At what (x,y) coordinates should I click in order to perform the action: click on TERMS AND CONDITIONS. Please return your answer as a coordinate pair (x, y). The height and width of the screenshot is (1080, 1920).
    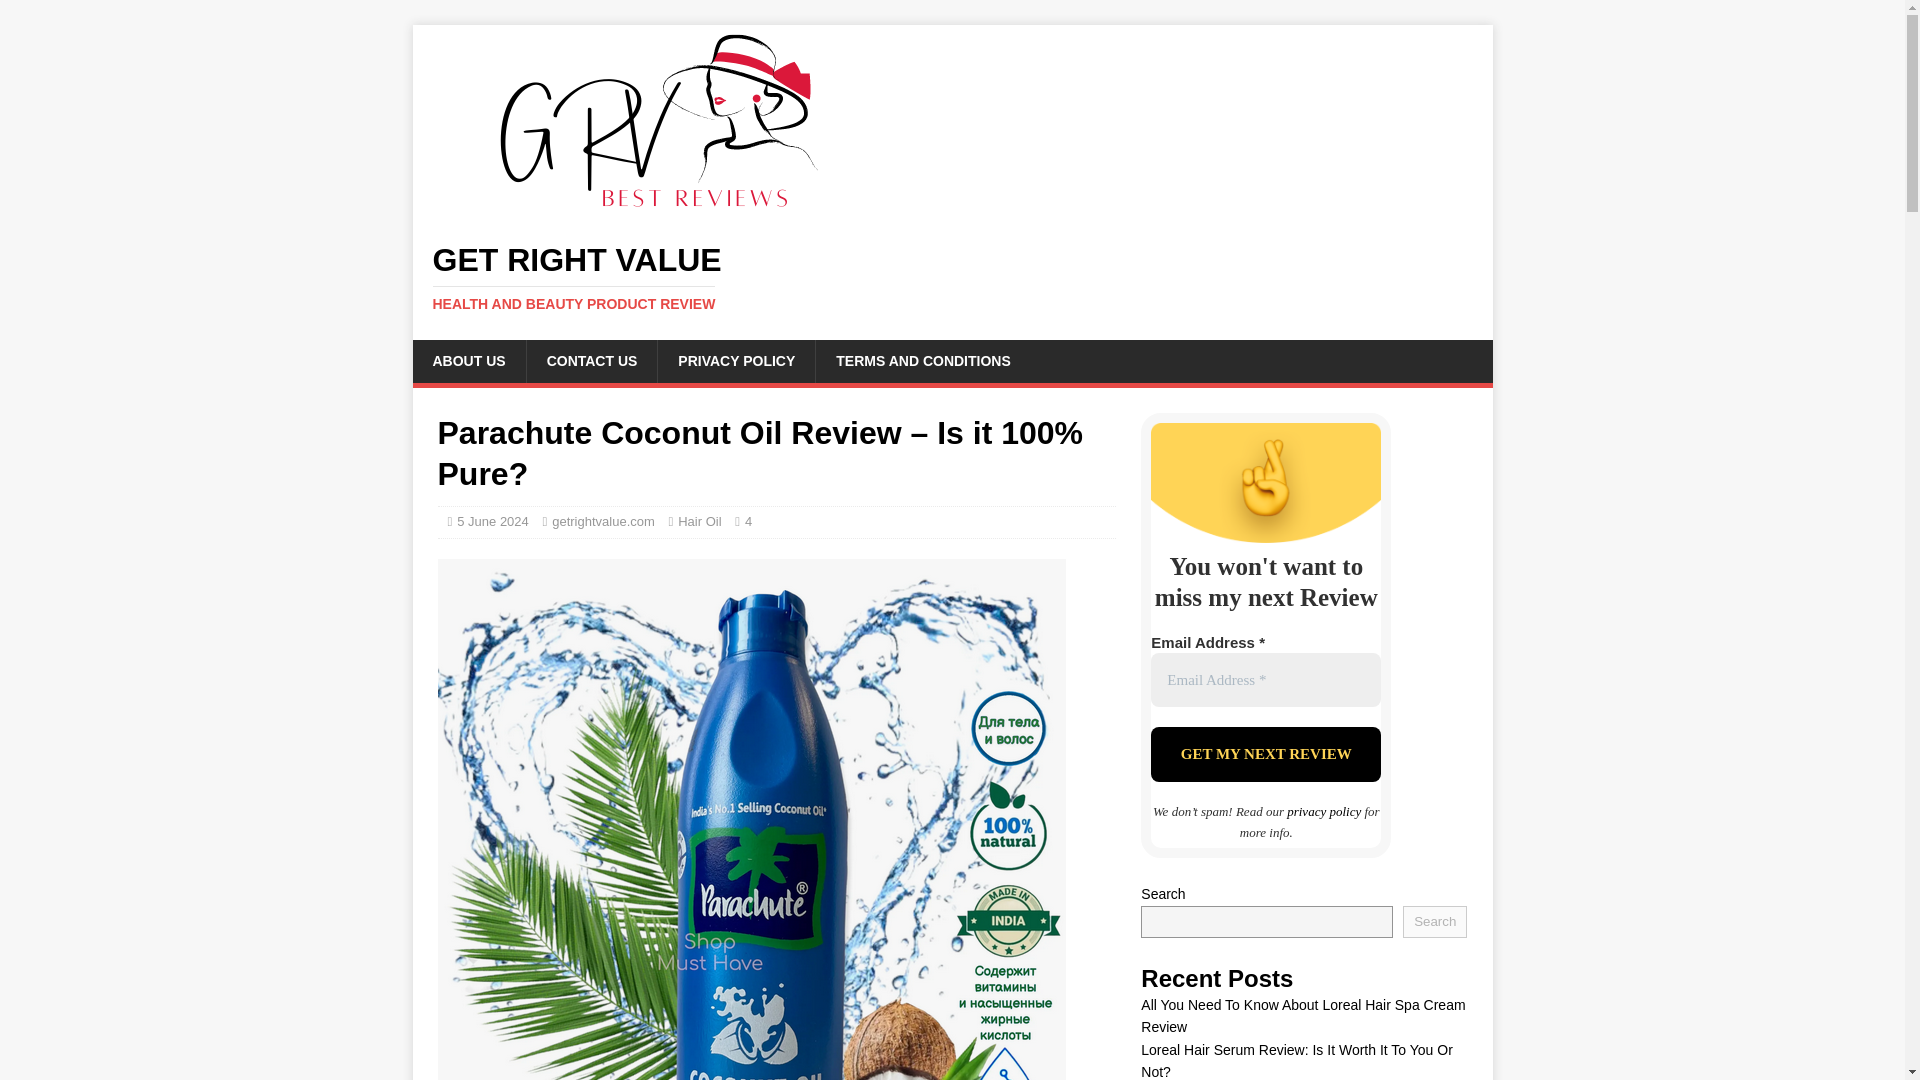
    Looking at the image, I should click on (922, 361).